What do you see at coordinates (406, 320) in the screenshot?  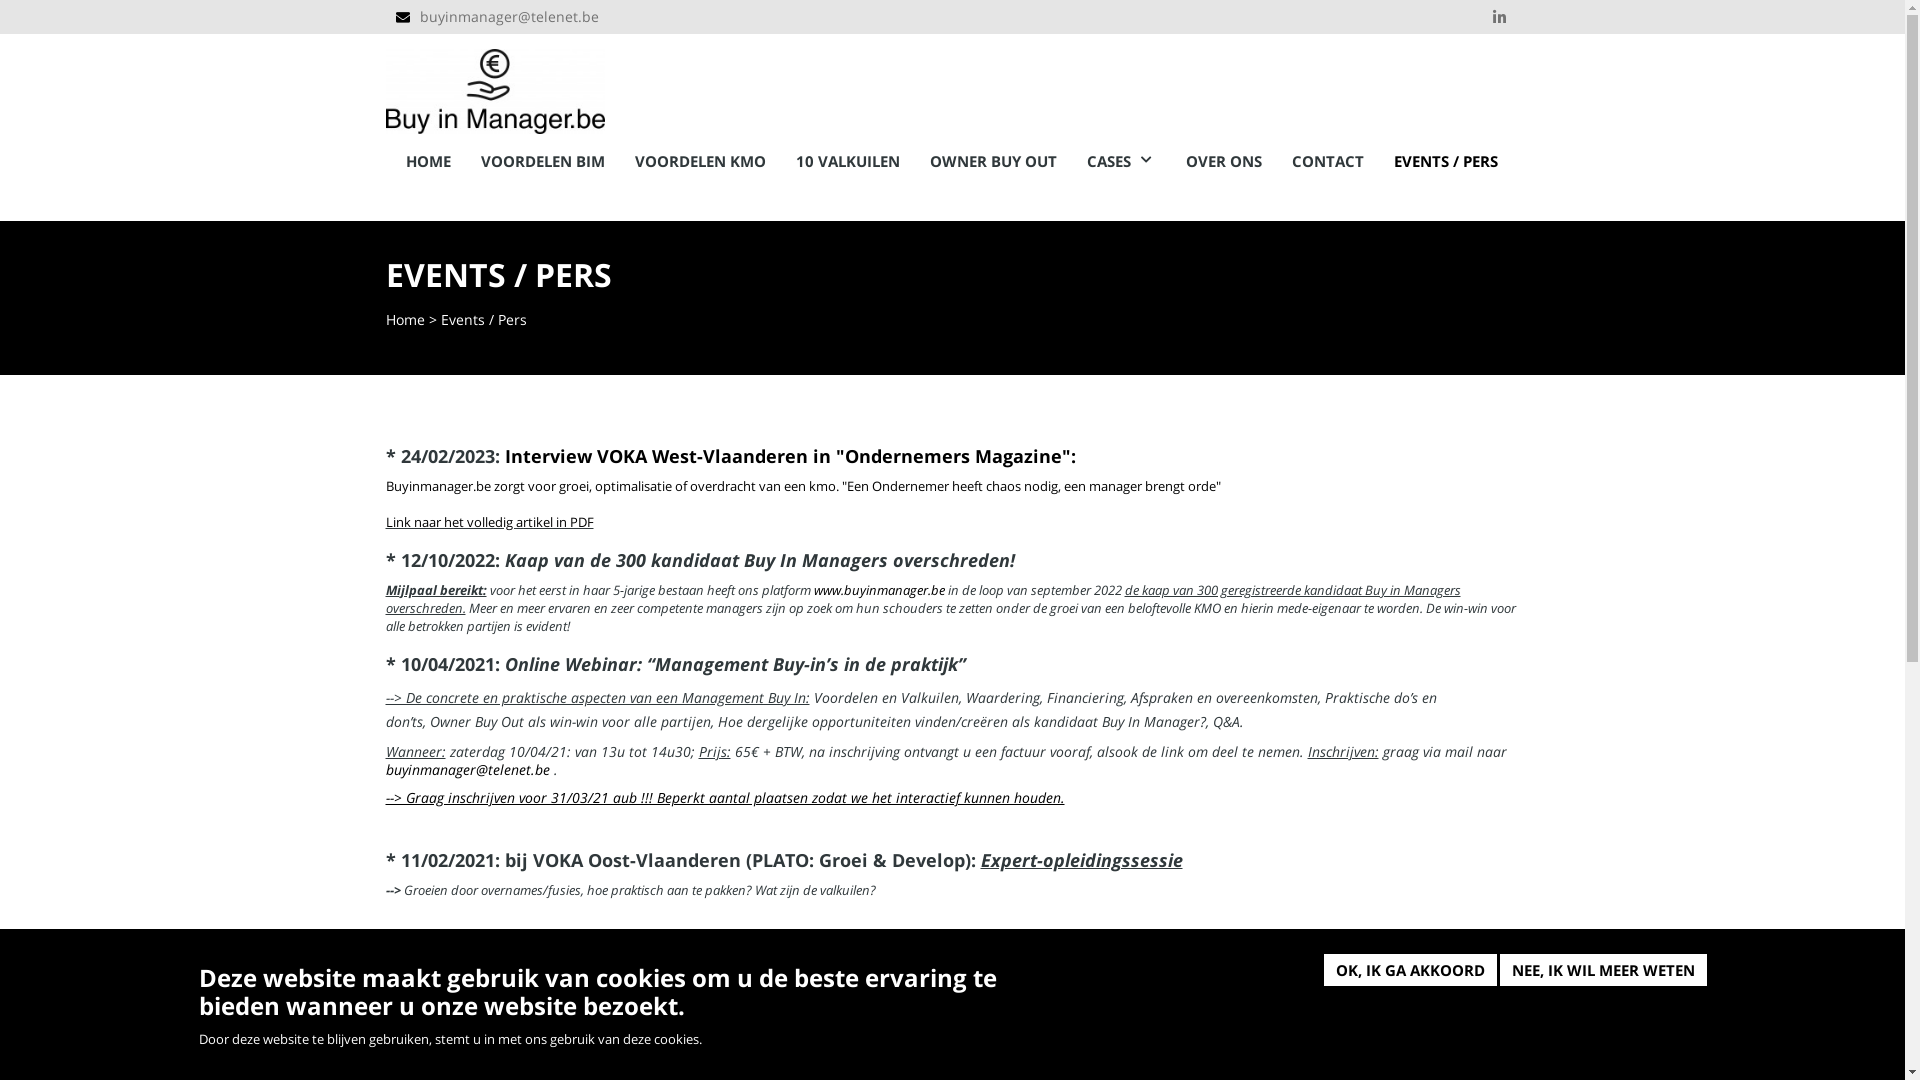 I see `Home` at bounding box center [406, 320].